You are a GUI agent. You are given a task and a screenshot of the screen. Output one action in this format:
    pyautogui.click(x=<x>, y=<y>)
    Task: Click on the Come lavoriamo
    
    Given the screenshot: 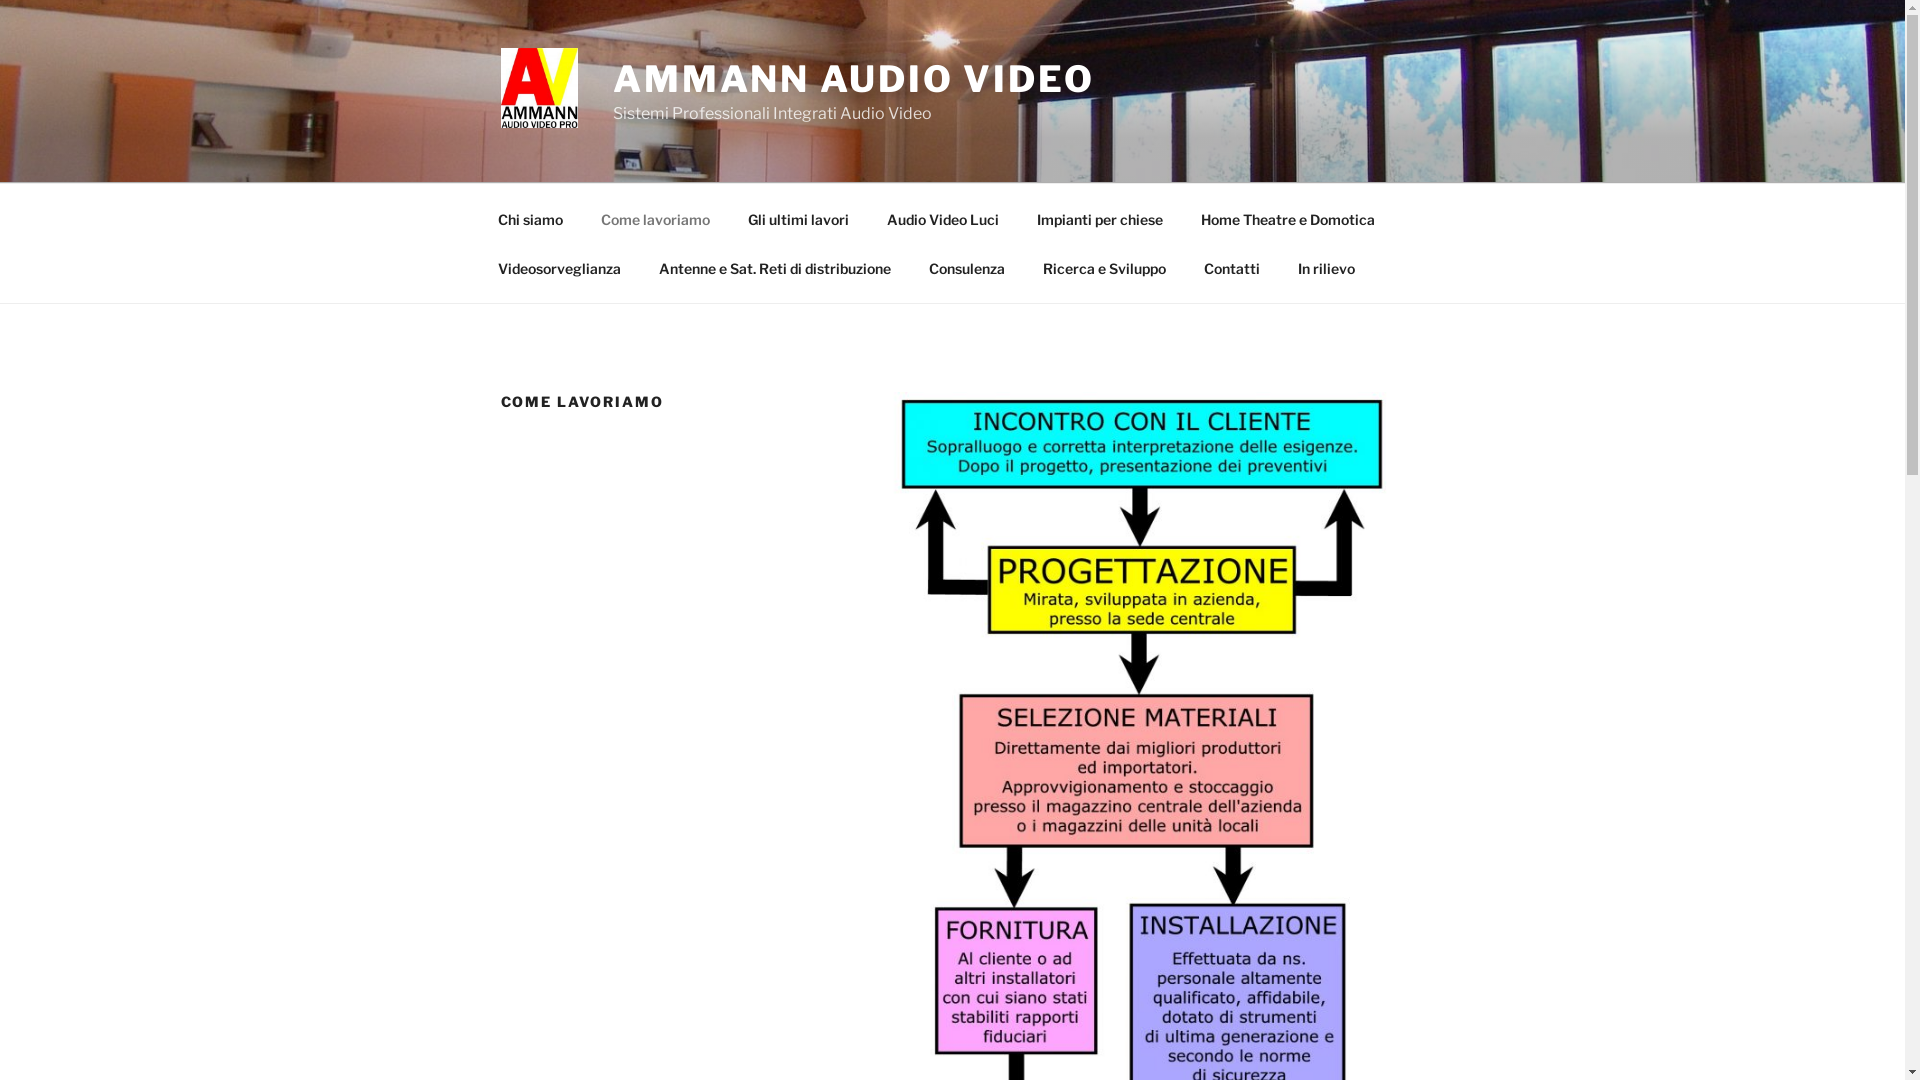 What is the action you would take?
    pyautogui.click(x=656, y=218)
    